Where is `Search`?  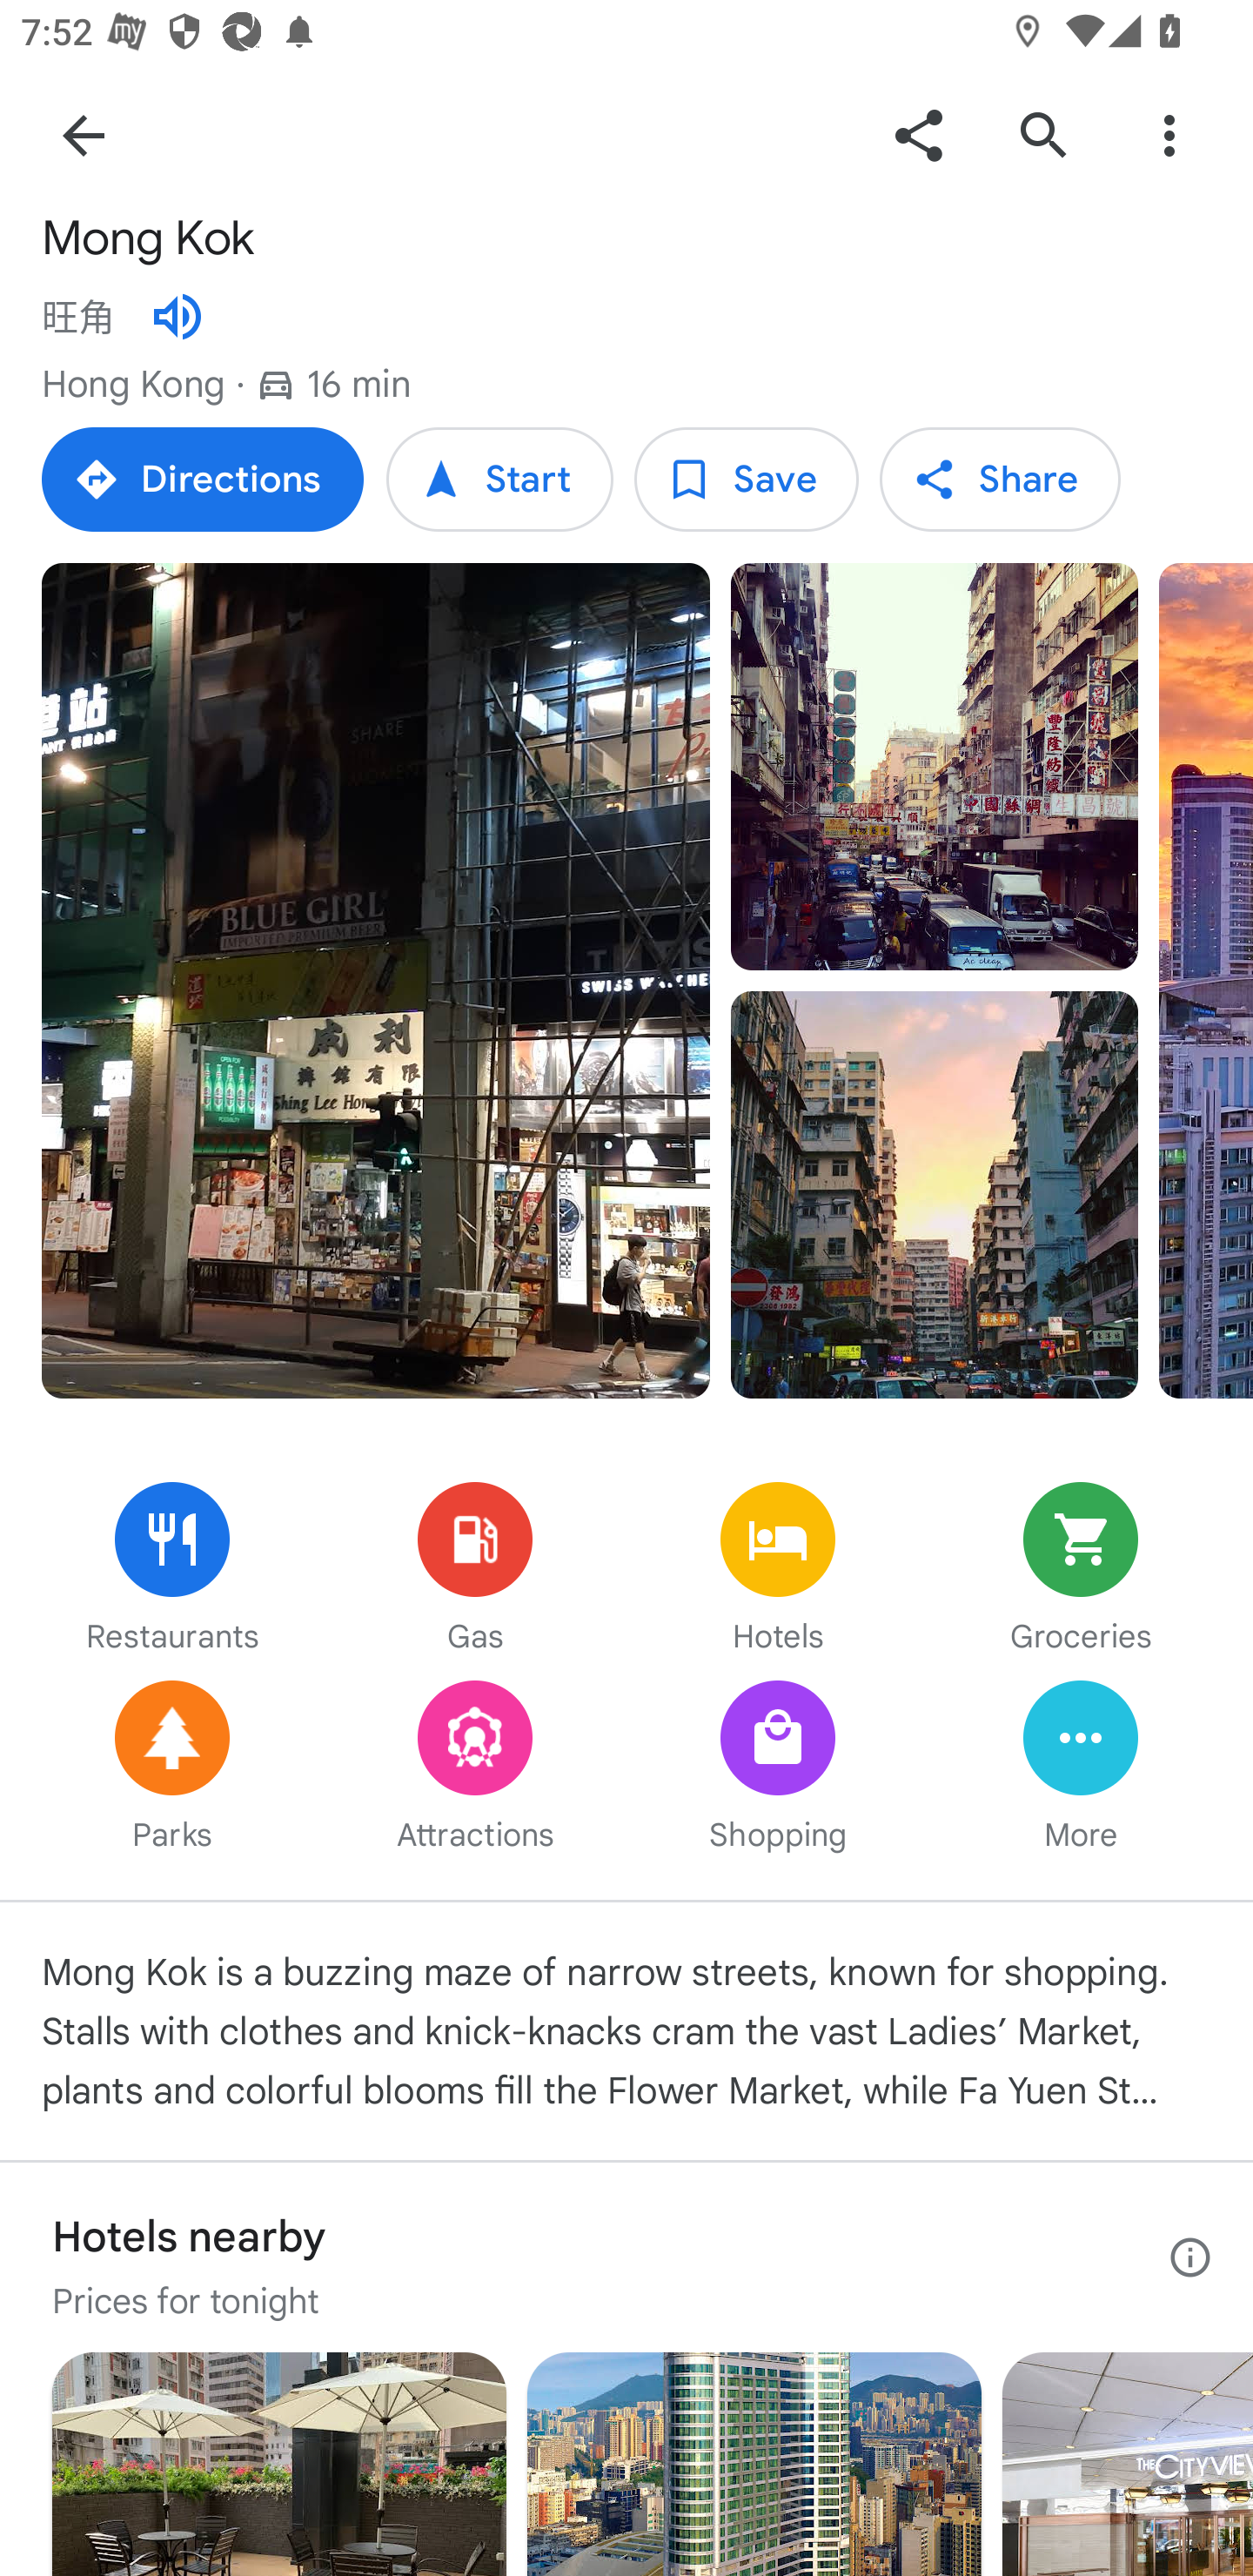
Search is located at coordinates (1043, 134).